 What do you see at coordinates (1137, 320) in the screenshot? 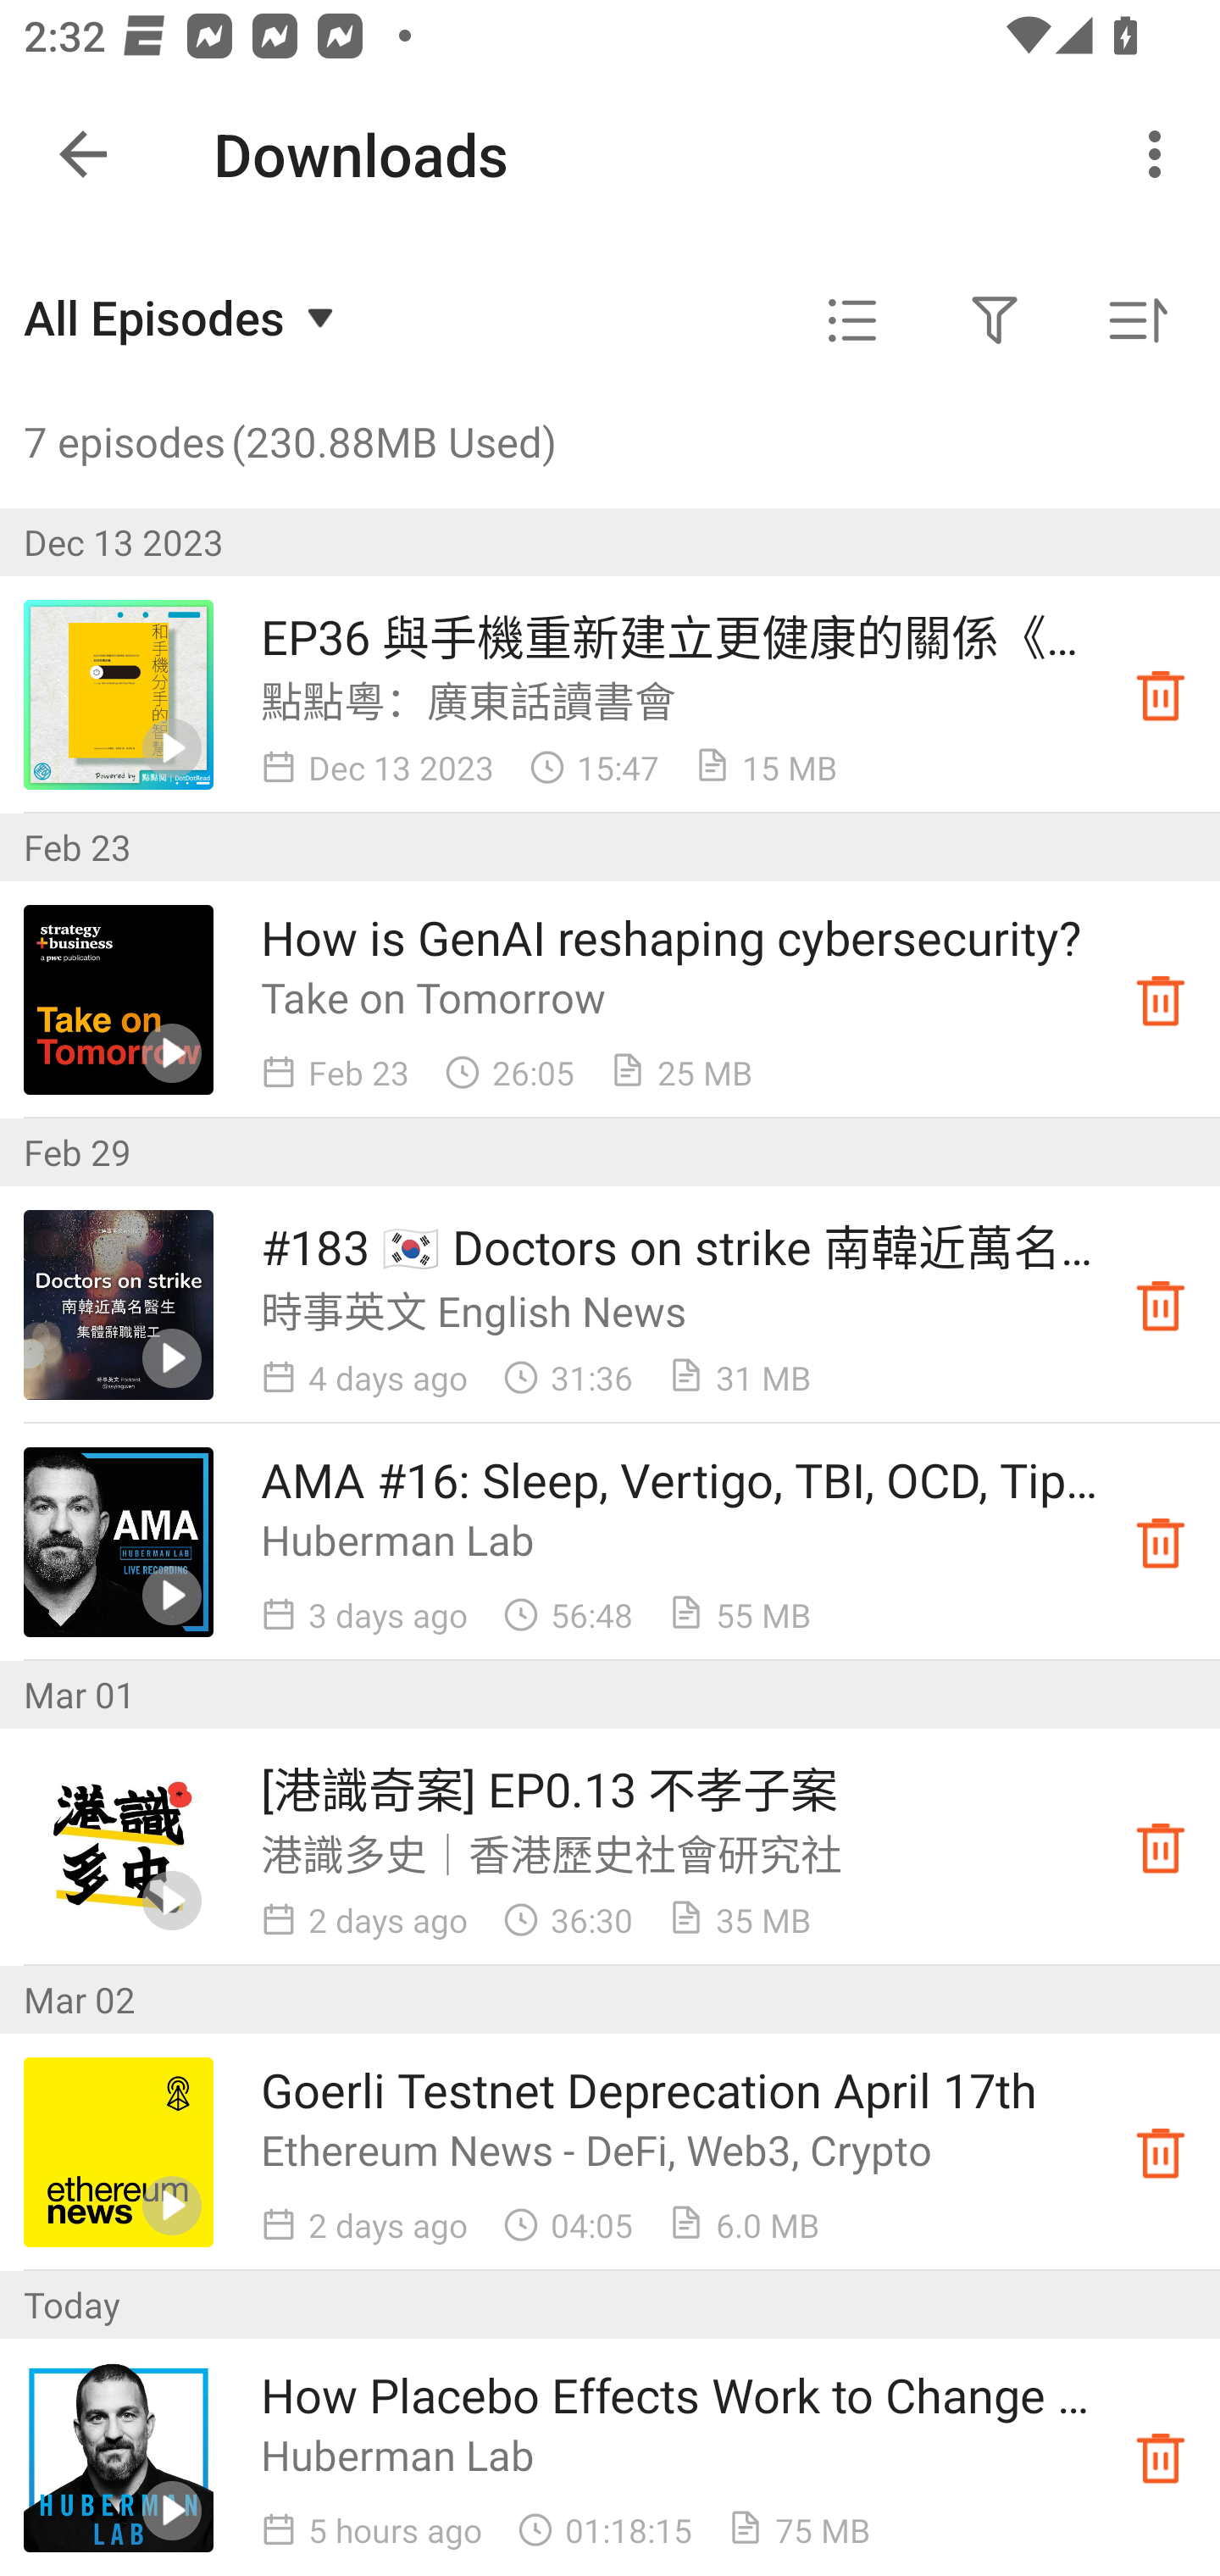
I see ` Sorted by oldest first` at bounding box center [1137, 320].